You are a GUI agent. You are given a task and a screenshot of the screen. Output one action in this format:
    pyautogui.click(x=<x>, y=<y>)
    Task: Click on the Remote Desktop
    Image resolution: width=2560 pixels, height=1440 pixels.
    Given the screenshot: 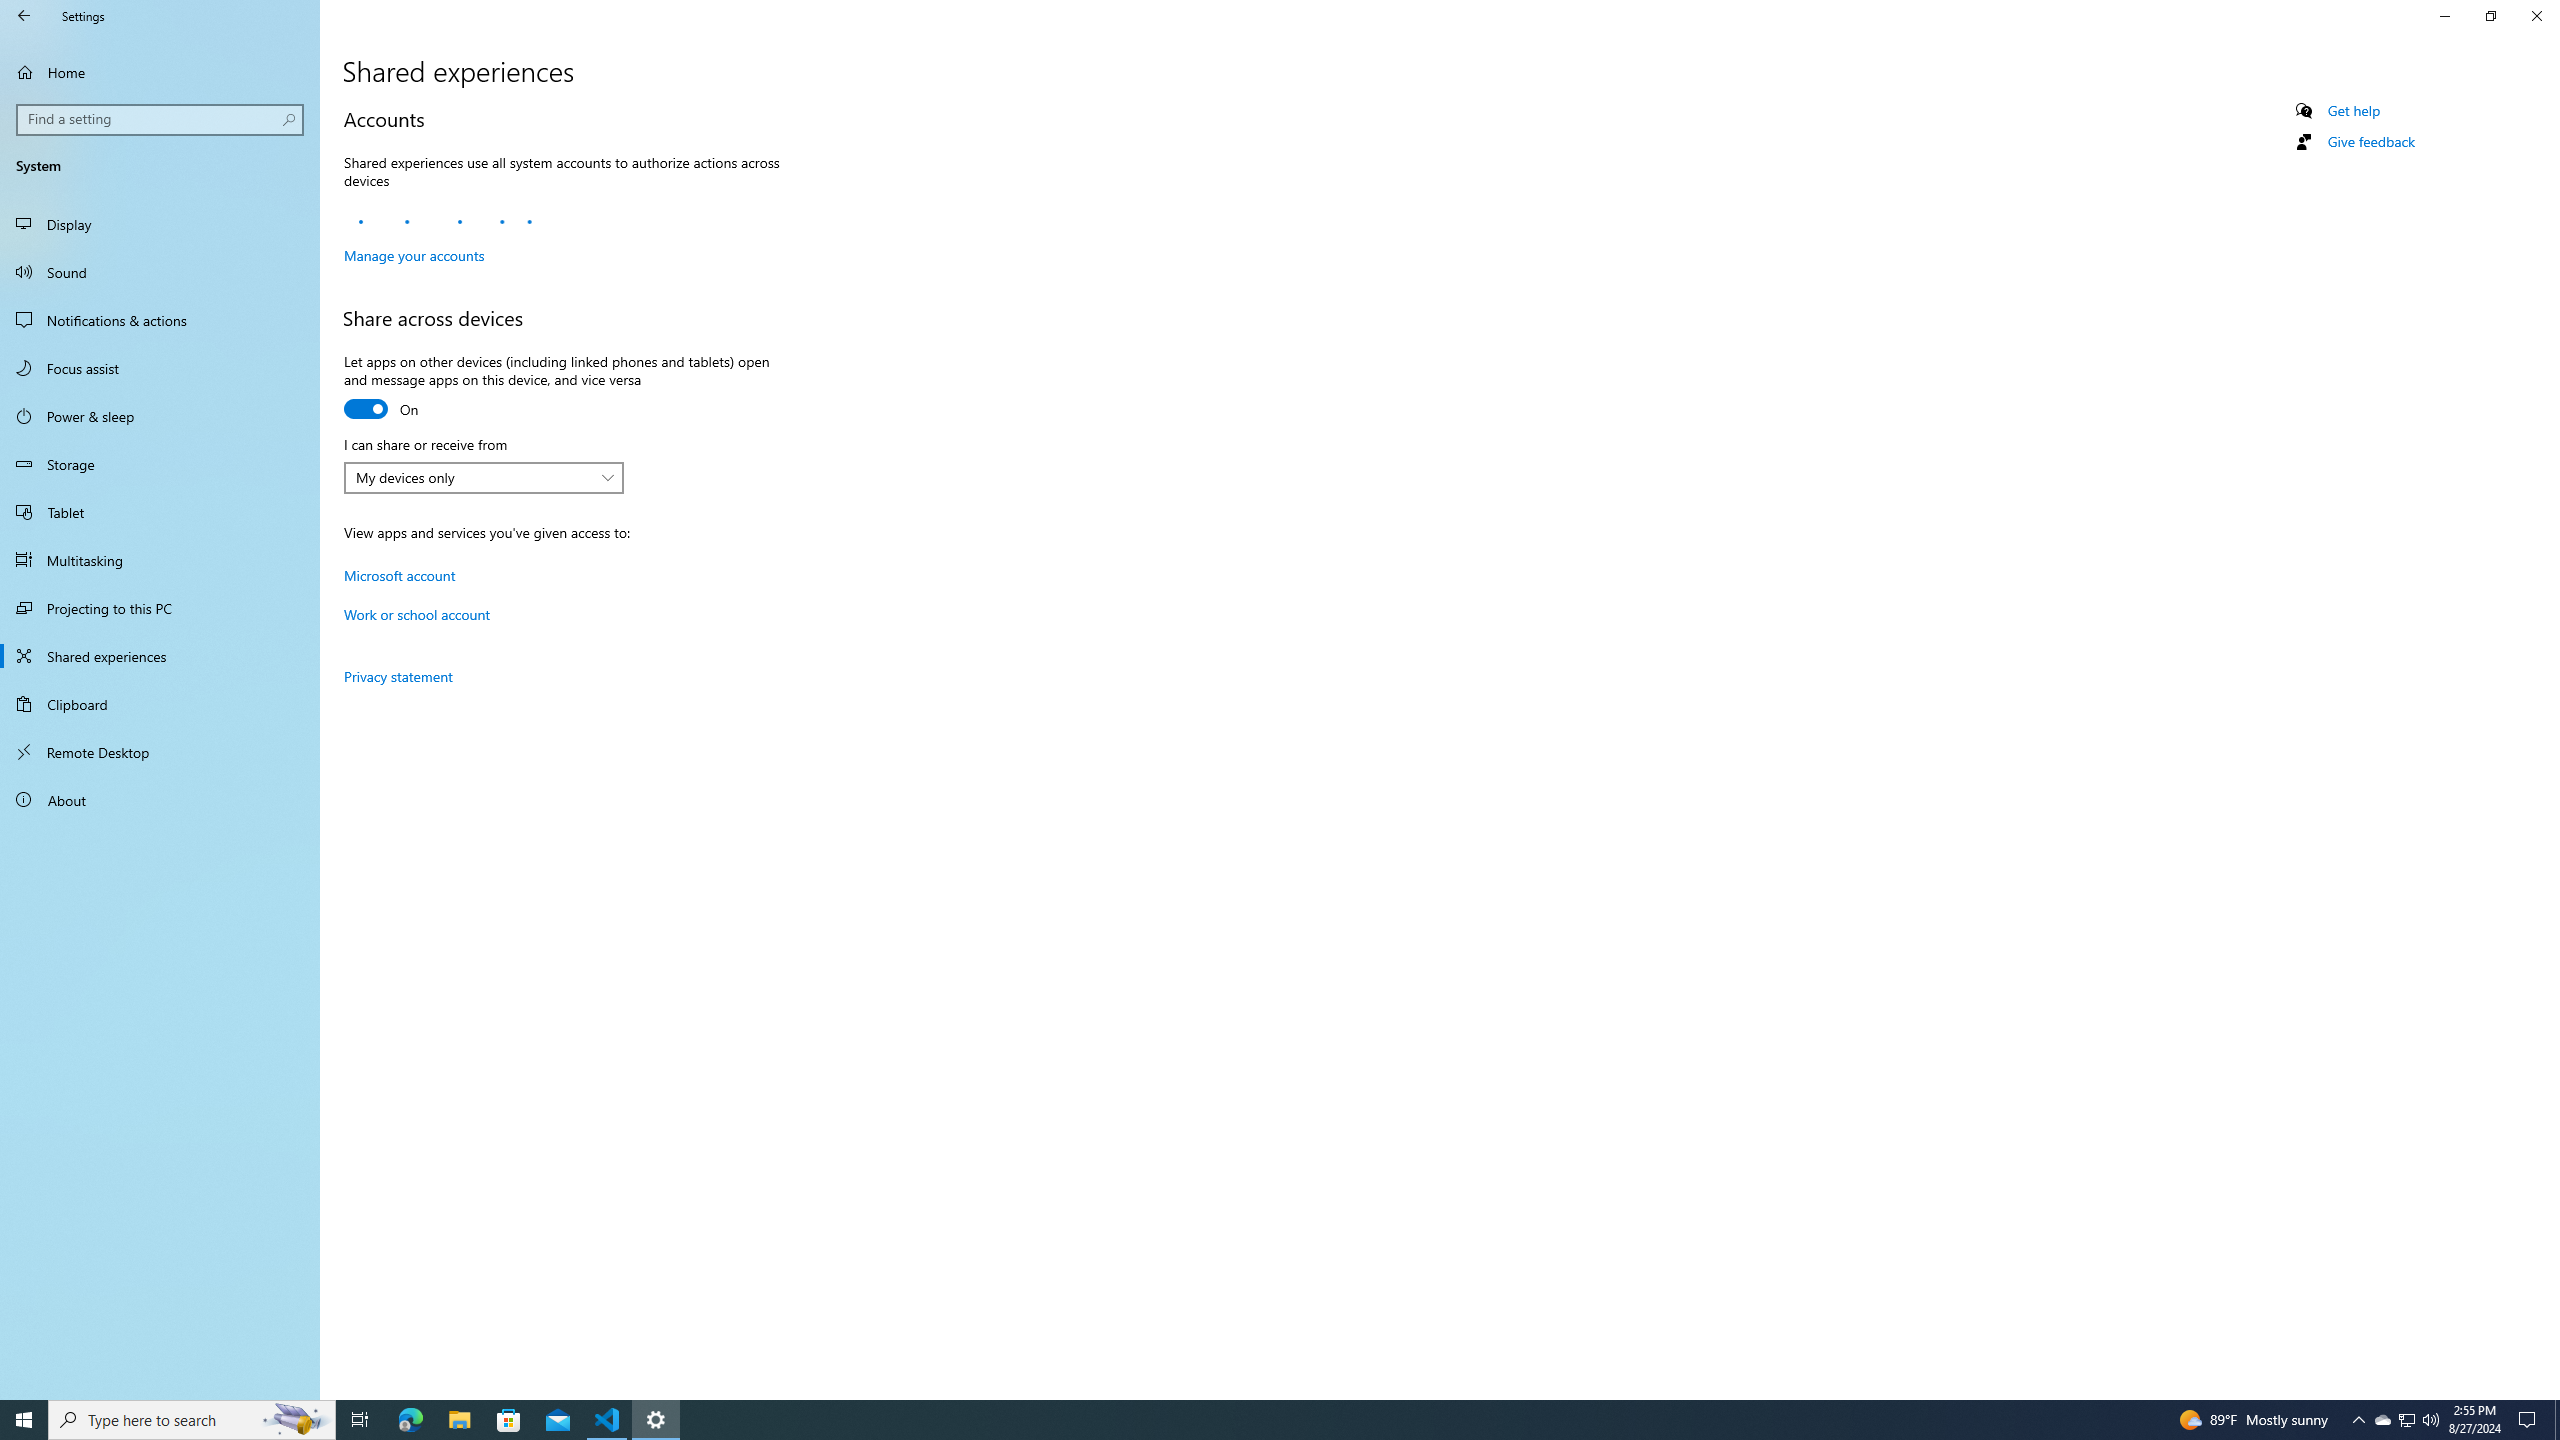 What is the action you would take?
    pyautogui.click(x=160, y=752)
    